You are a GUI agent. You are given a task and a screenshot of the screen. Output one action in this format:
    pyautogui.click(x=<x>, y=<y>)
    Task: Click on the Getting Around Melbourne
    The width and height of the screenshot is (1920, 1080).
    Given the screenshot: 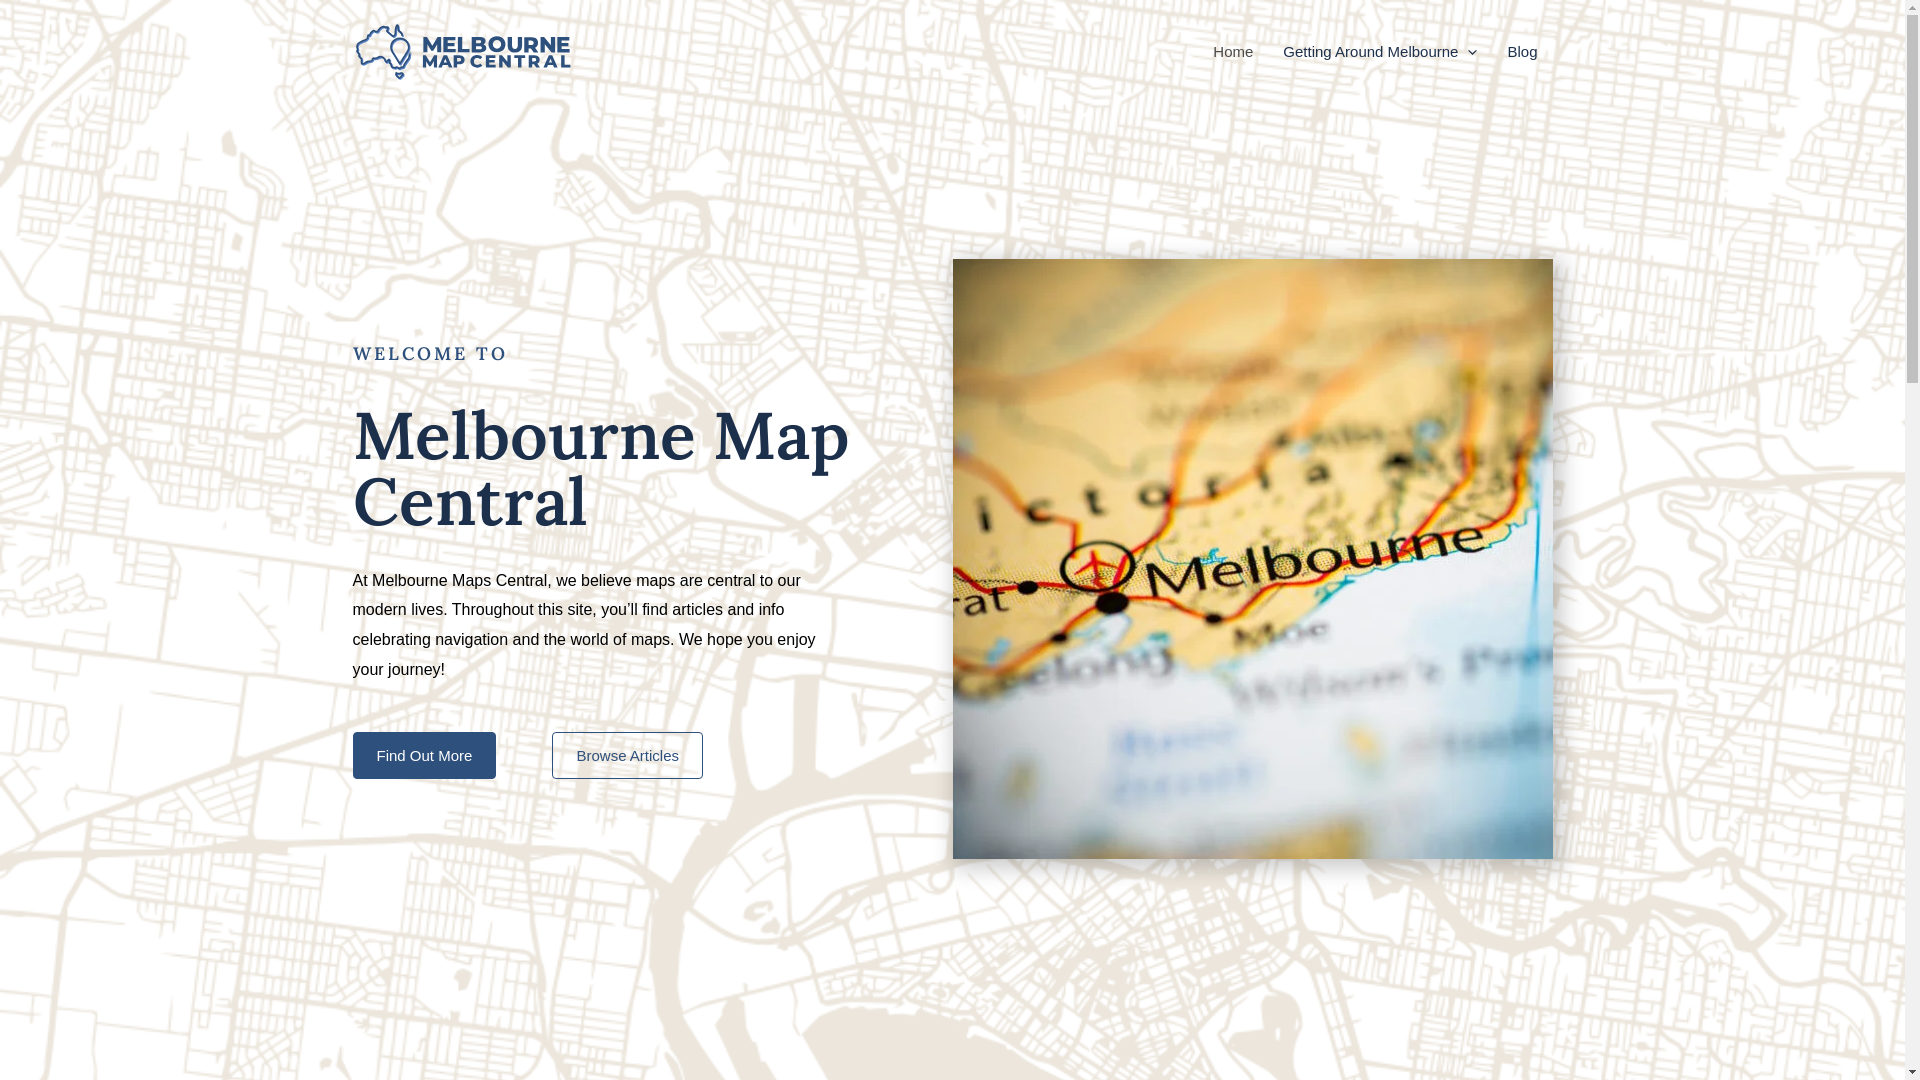 What is the action you would take?
    pyautogui.click(x=1380, y=52)
    